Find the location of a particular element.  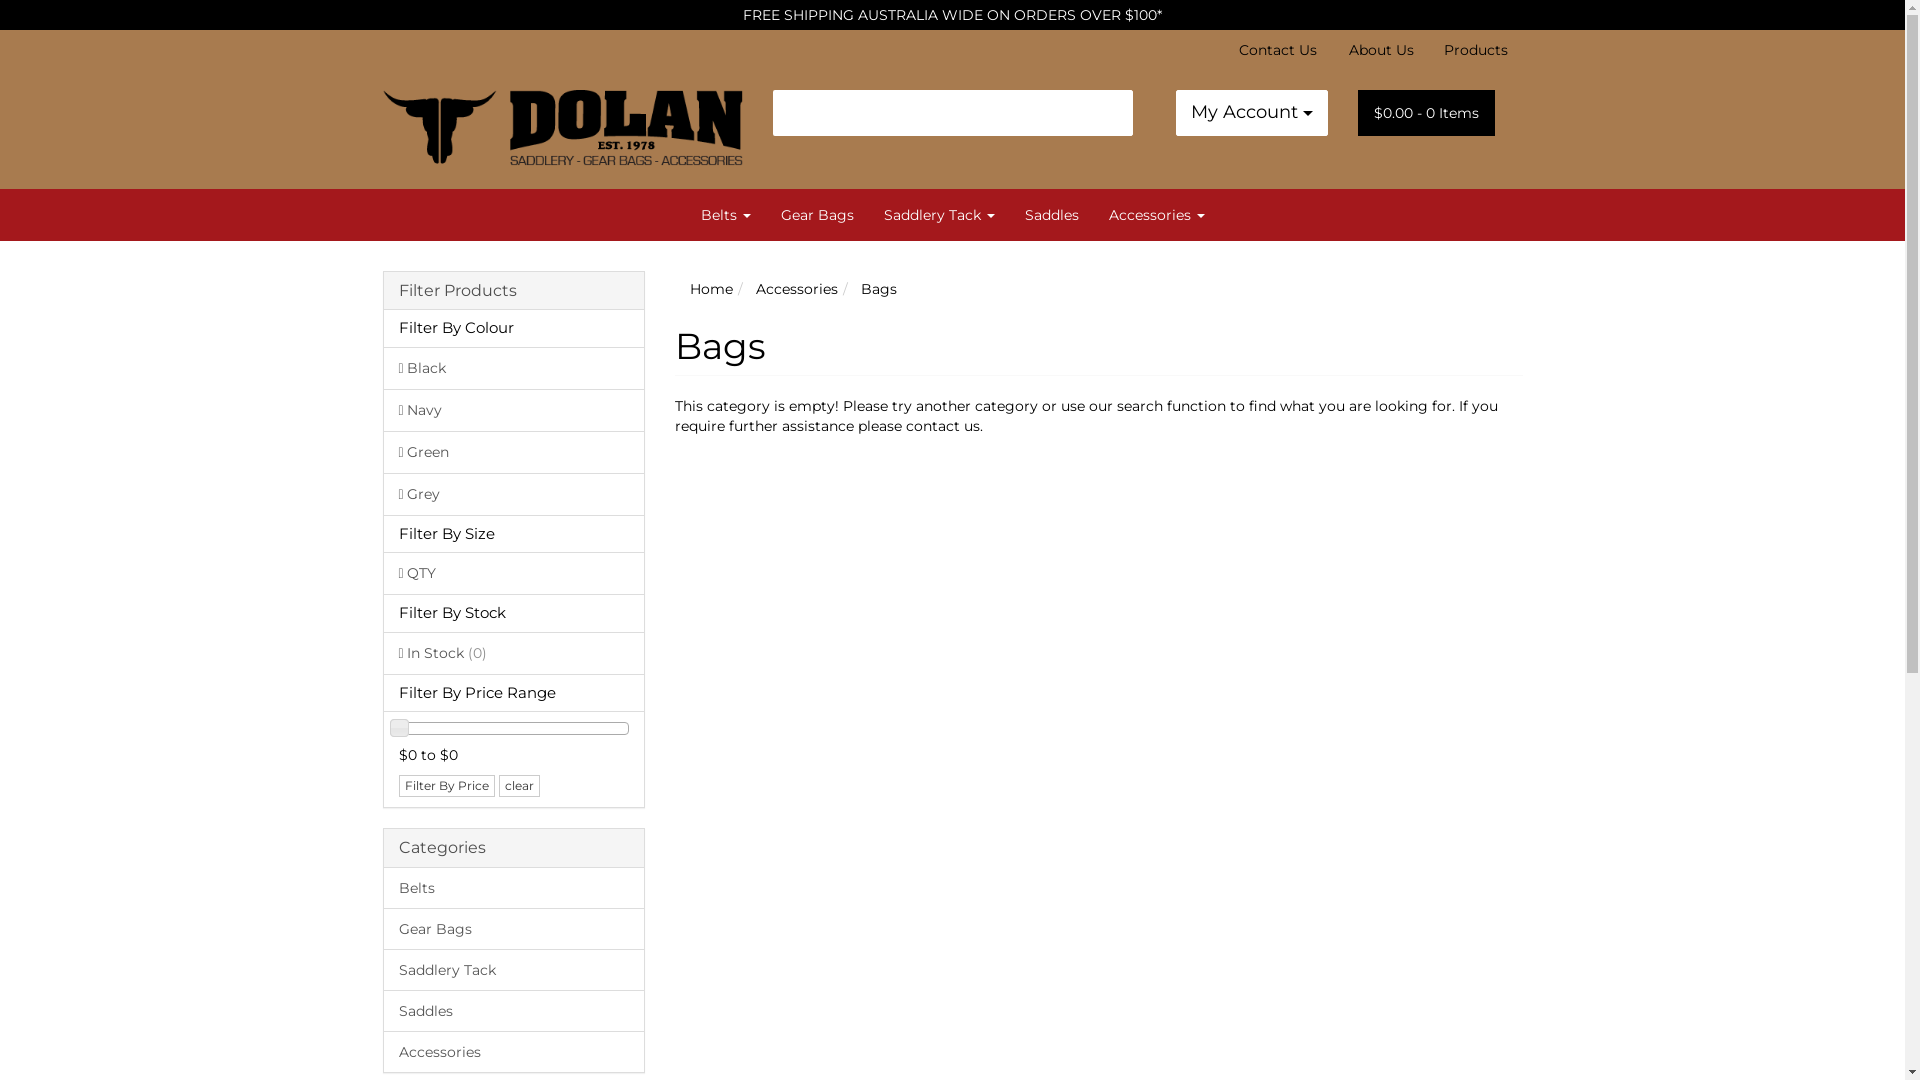

My Account is located at coordinates (1252, 113).